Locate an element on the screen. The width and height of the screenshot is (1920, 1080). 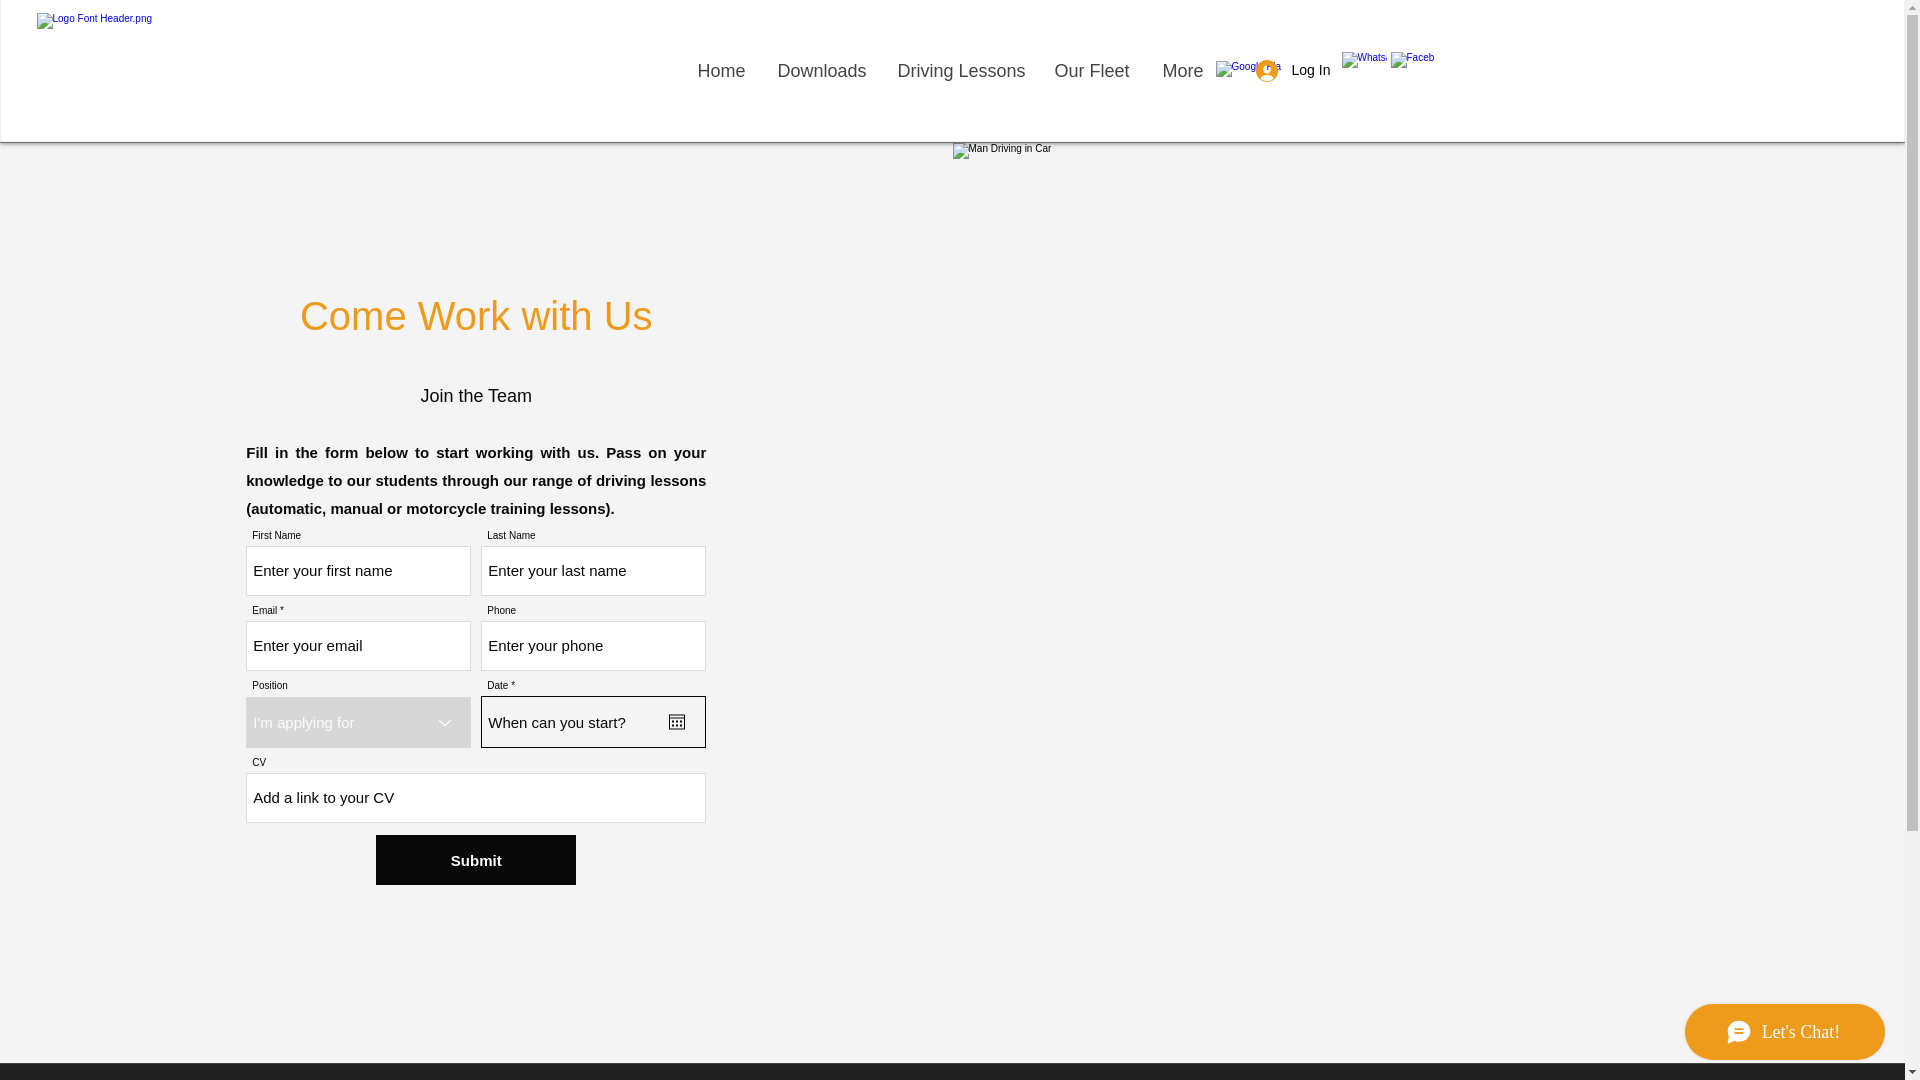
Submit is located at coordinates (476, 859).